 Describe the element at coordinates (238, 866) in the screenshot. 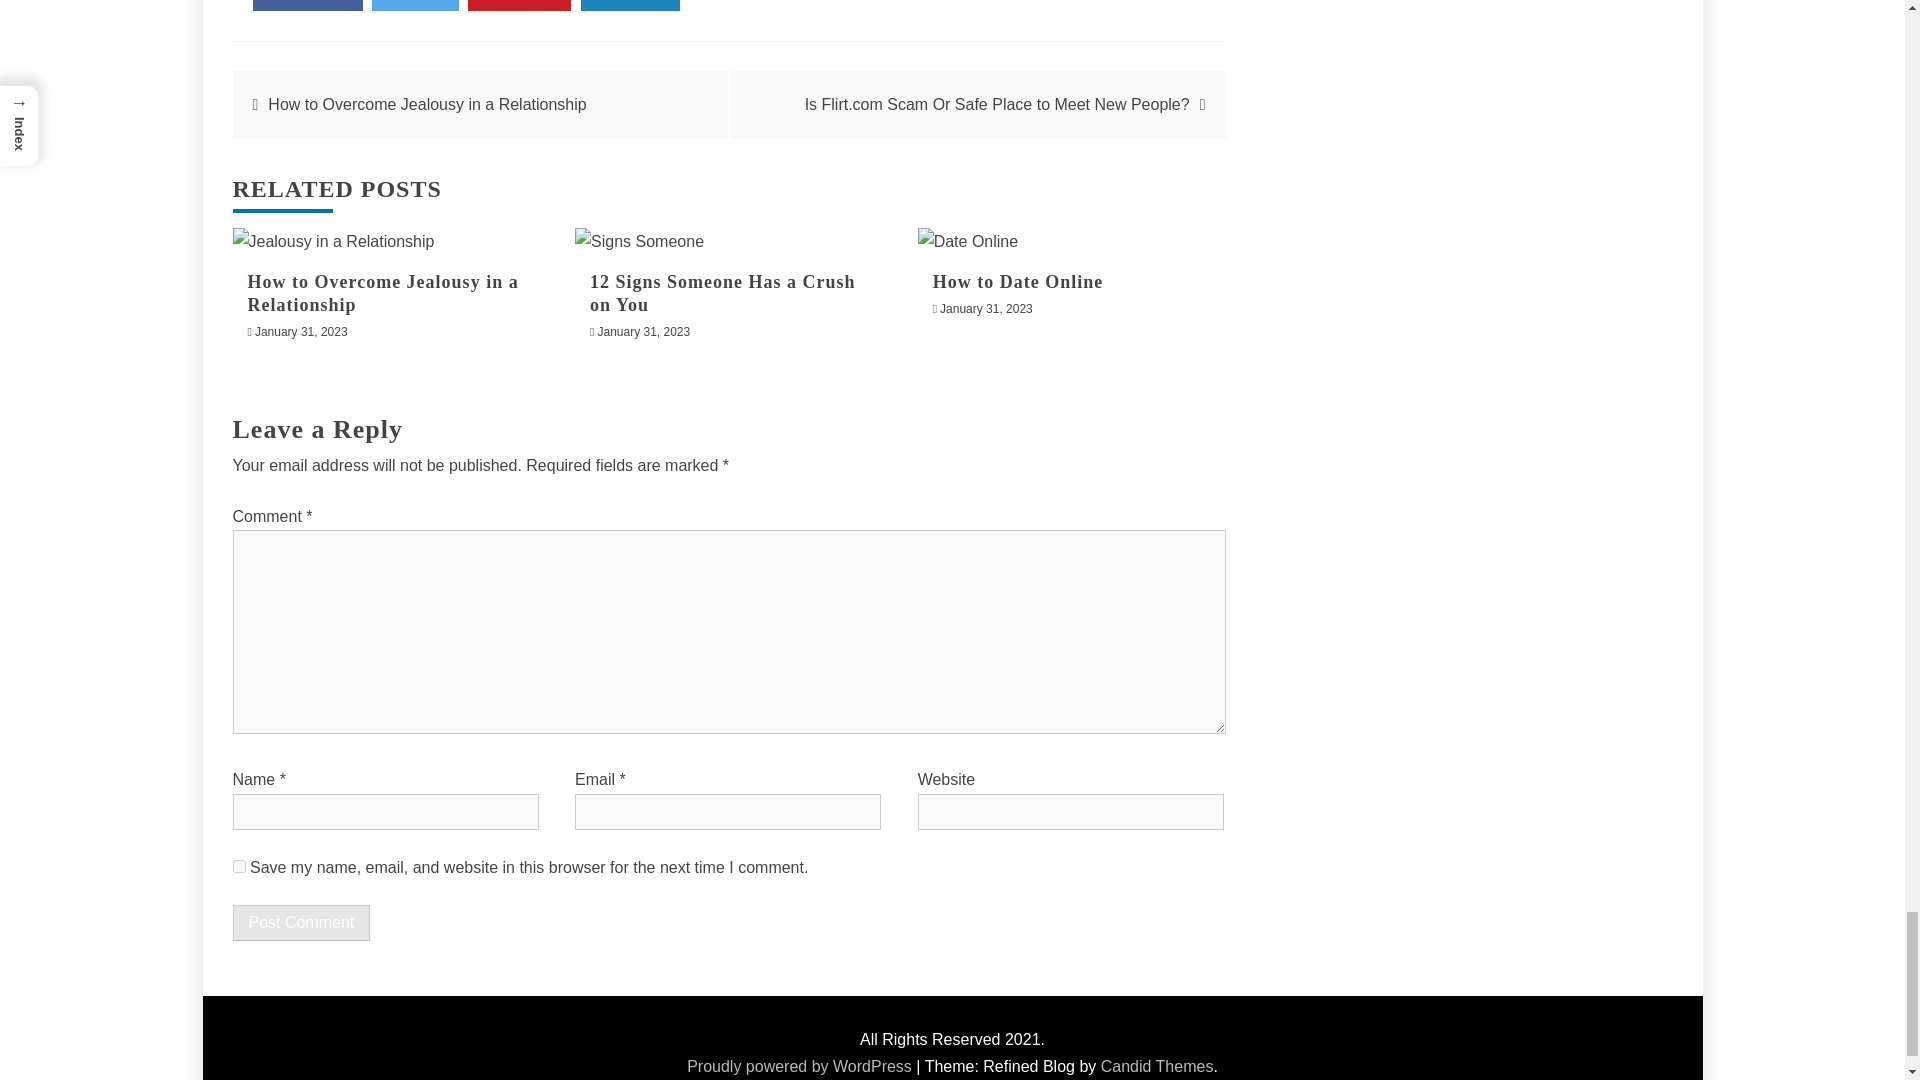

I see `yes` at that location.